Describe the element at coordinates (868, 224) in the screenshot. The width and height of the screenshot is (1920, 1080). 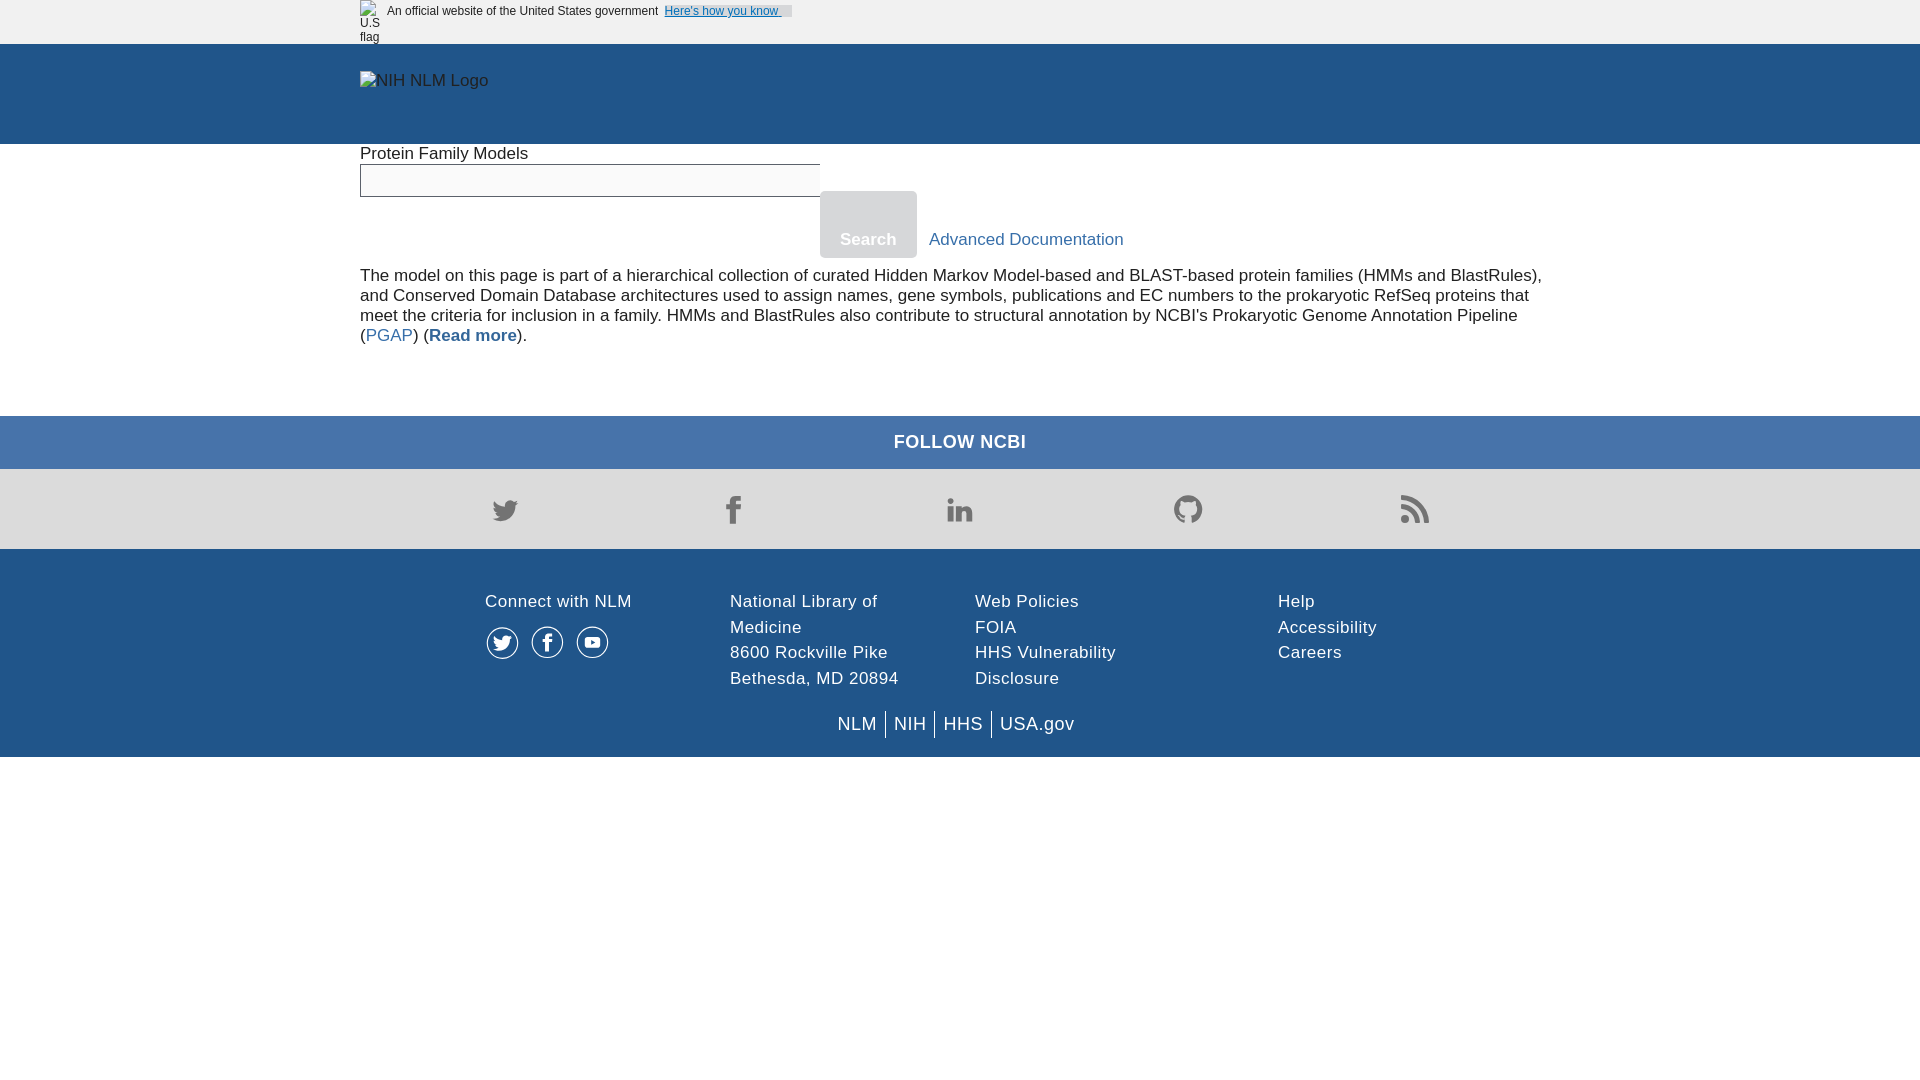
I see `Search` at that location.